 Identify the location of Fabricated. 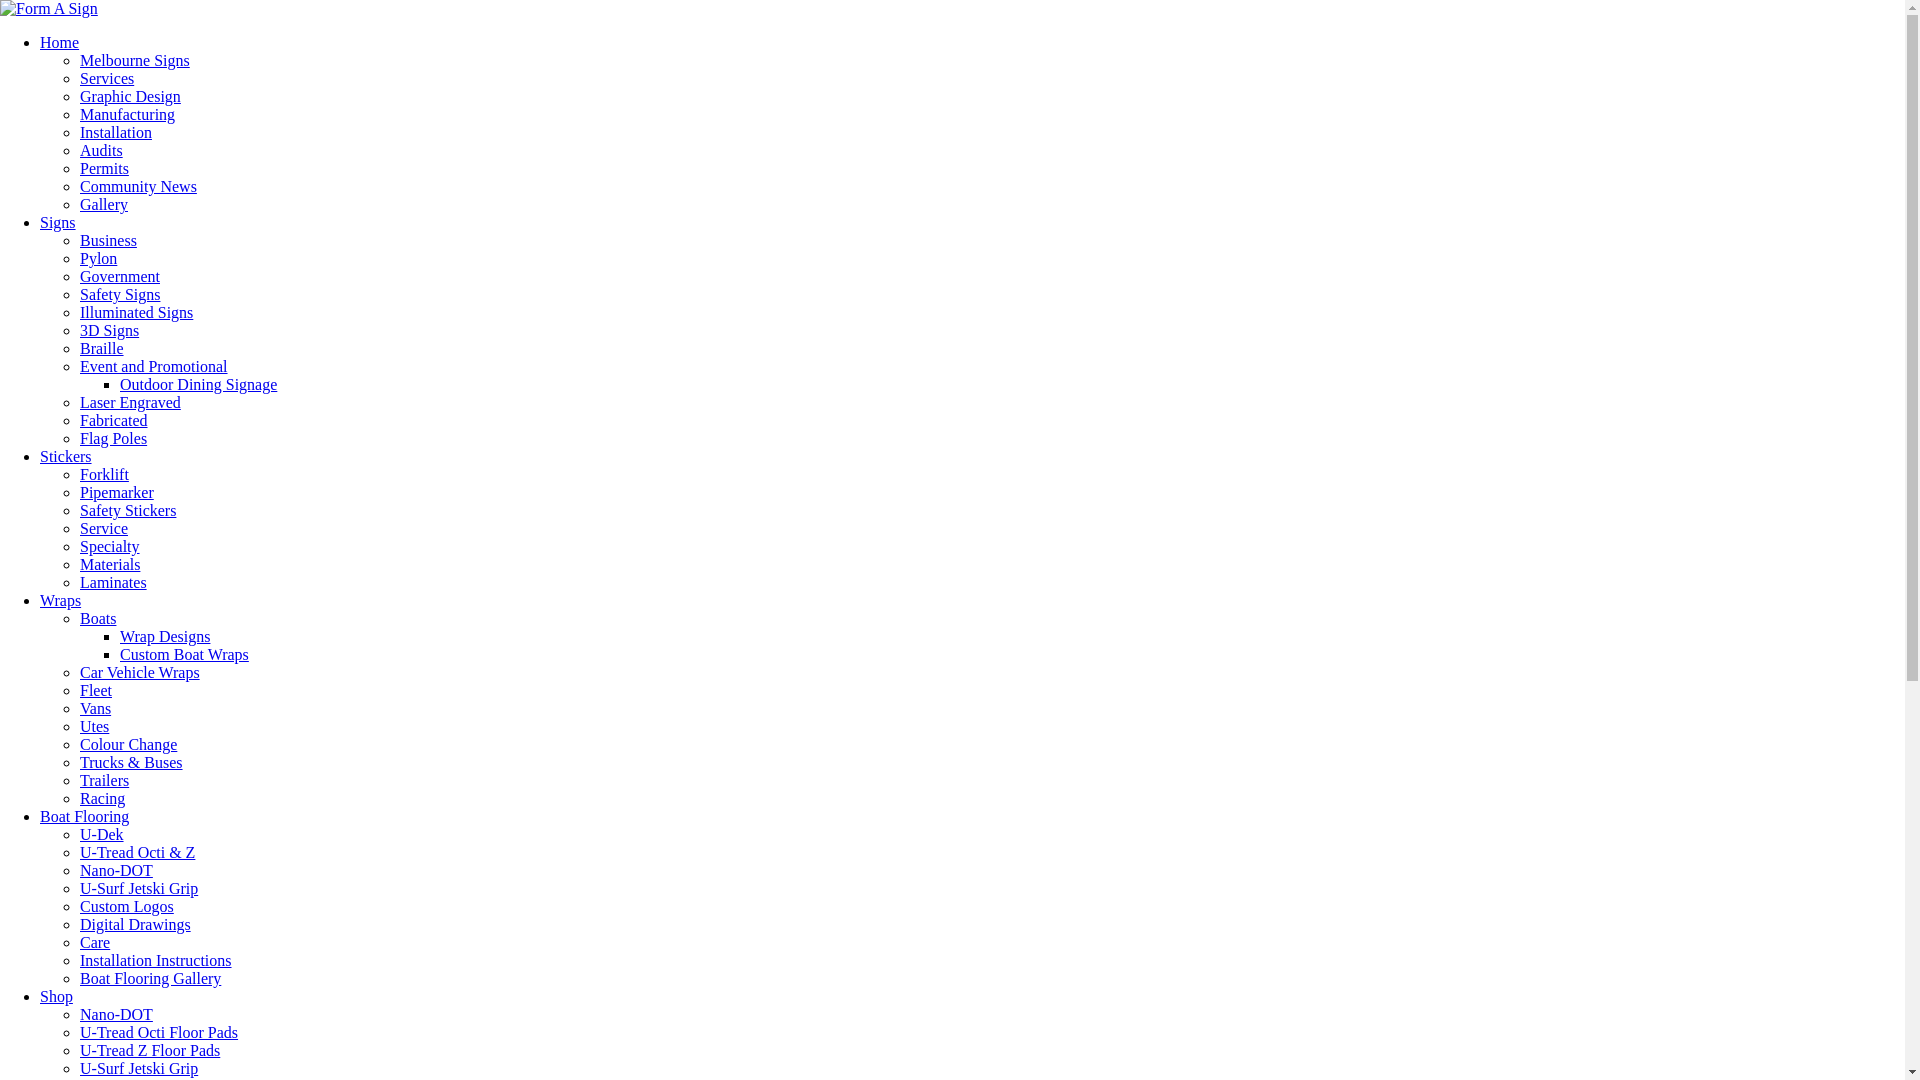
(114, 420).